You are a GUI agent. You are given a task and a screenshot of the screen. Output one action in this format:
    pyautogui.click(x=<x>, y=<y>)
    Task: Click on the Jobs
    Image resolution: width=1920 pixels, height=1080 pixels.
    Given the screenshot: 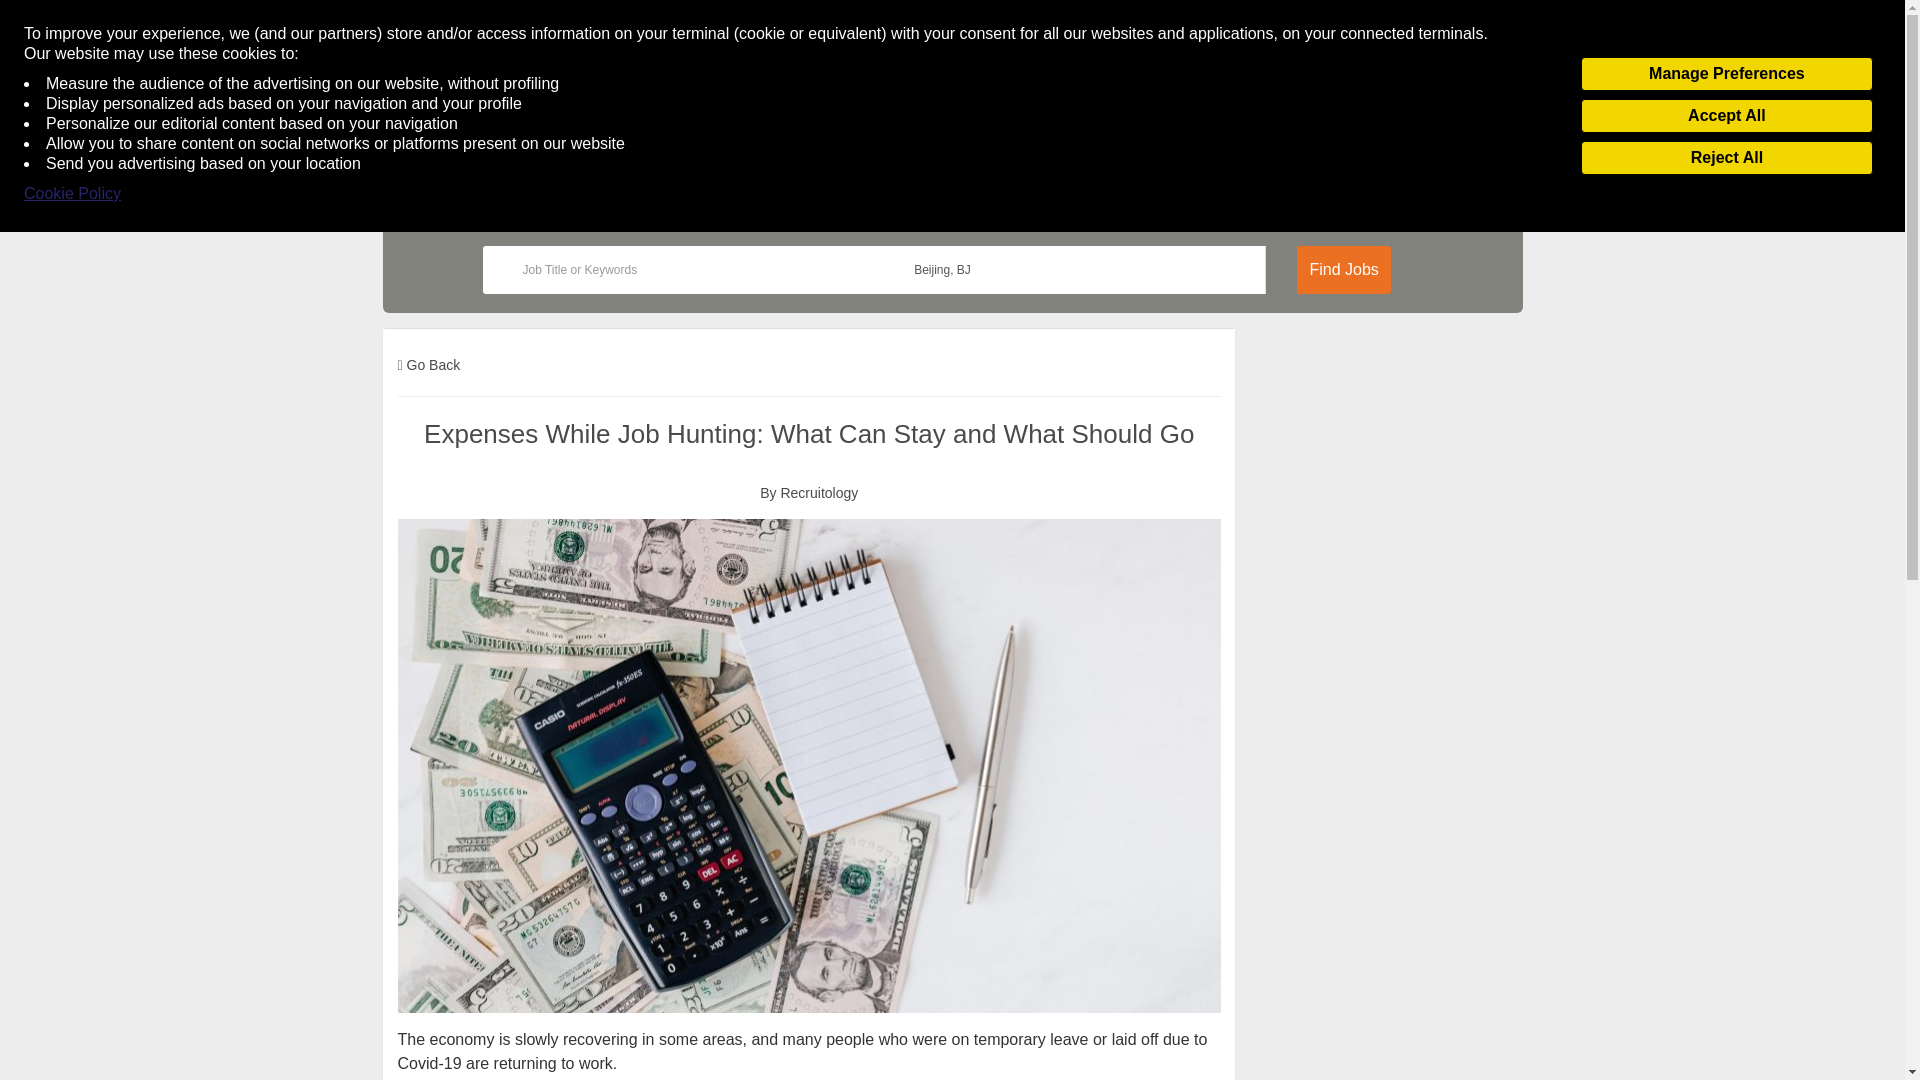 What is the action you would take?
    pyautogui.click(x=443, y=166)
    